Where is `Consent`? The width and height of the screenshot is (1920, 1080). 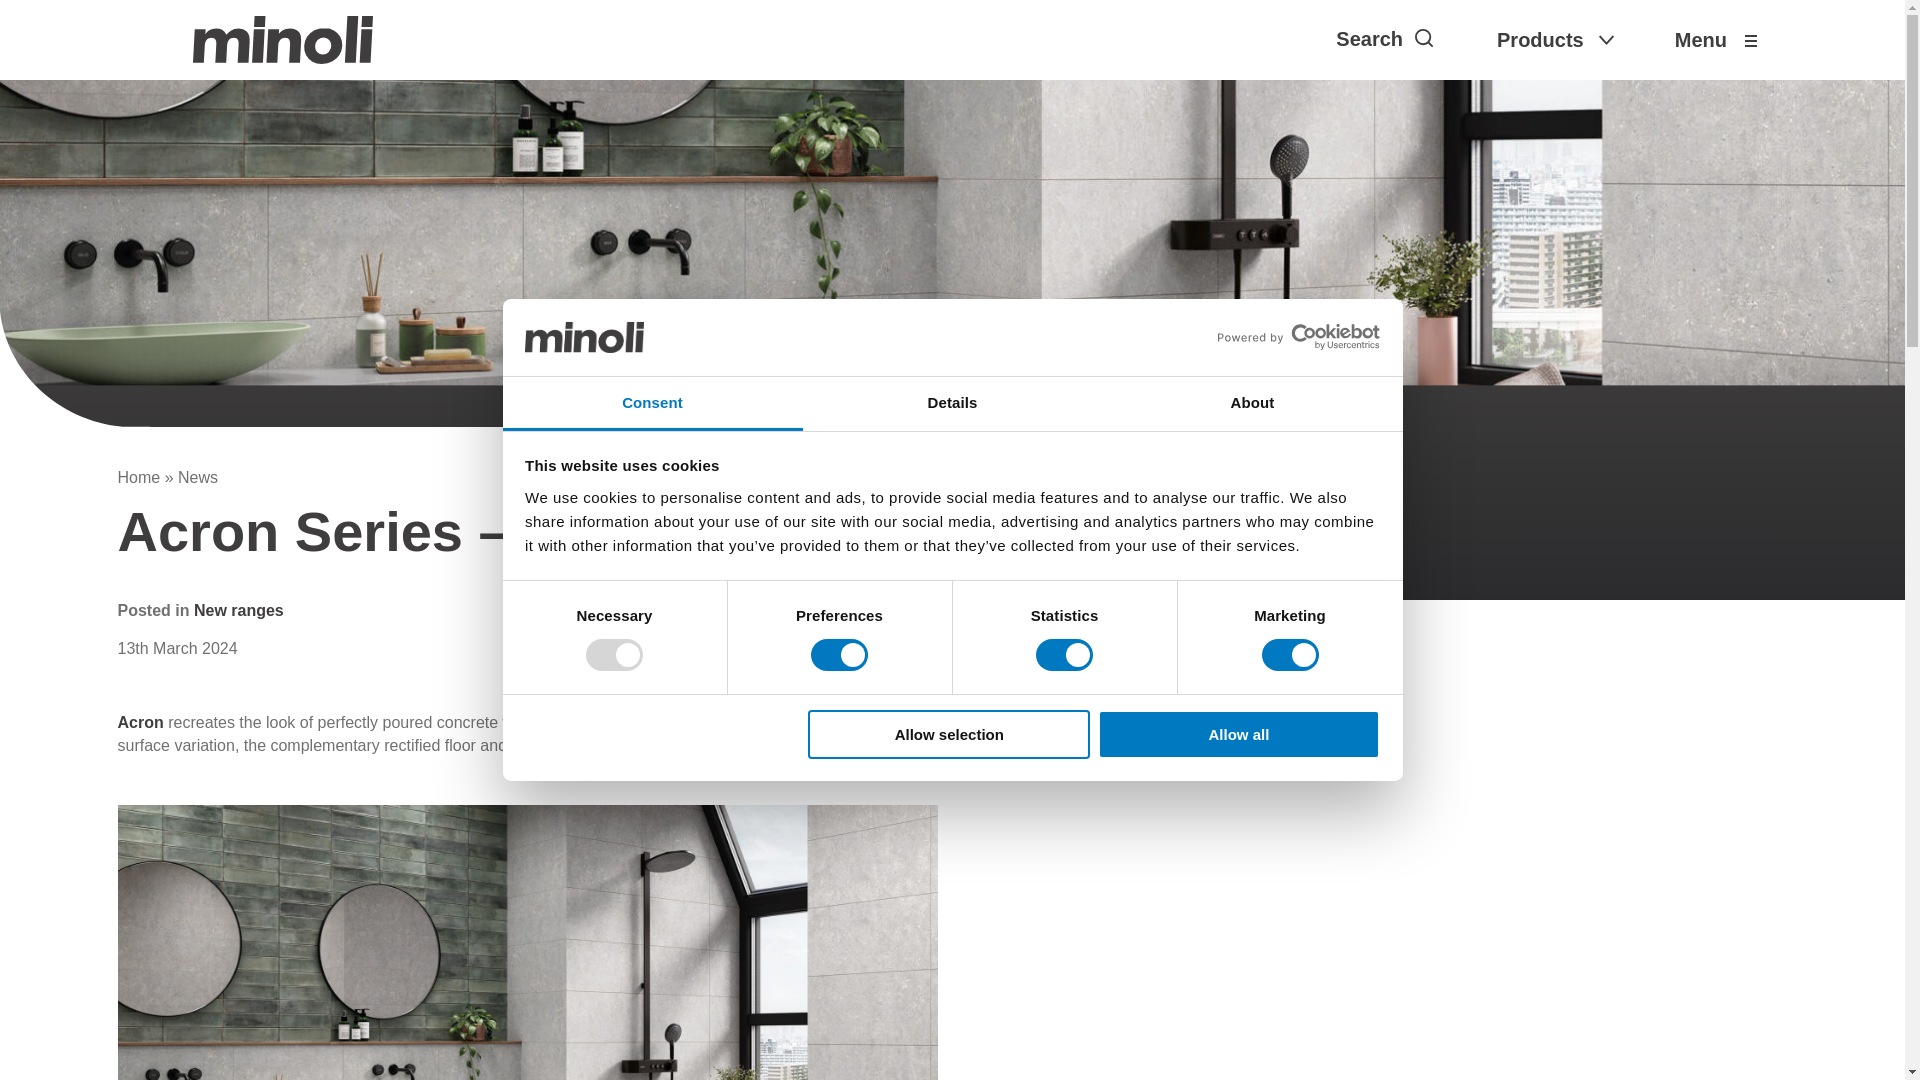 Consent is located at coordinates (652, 403).